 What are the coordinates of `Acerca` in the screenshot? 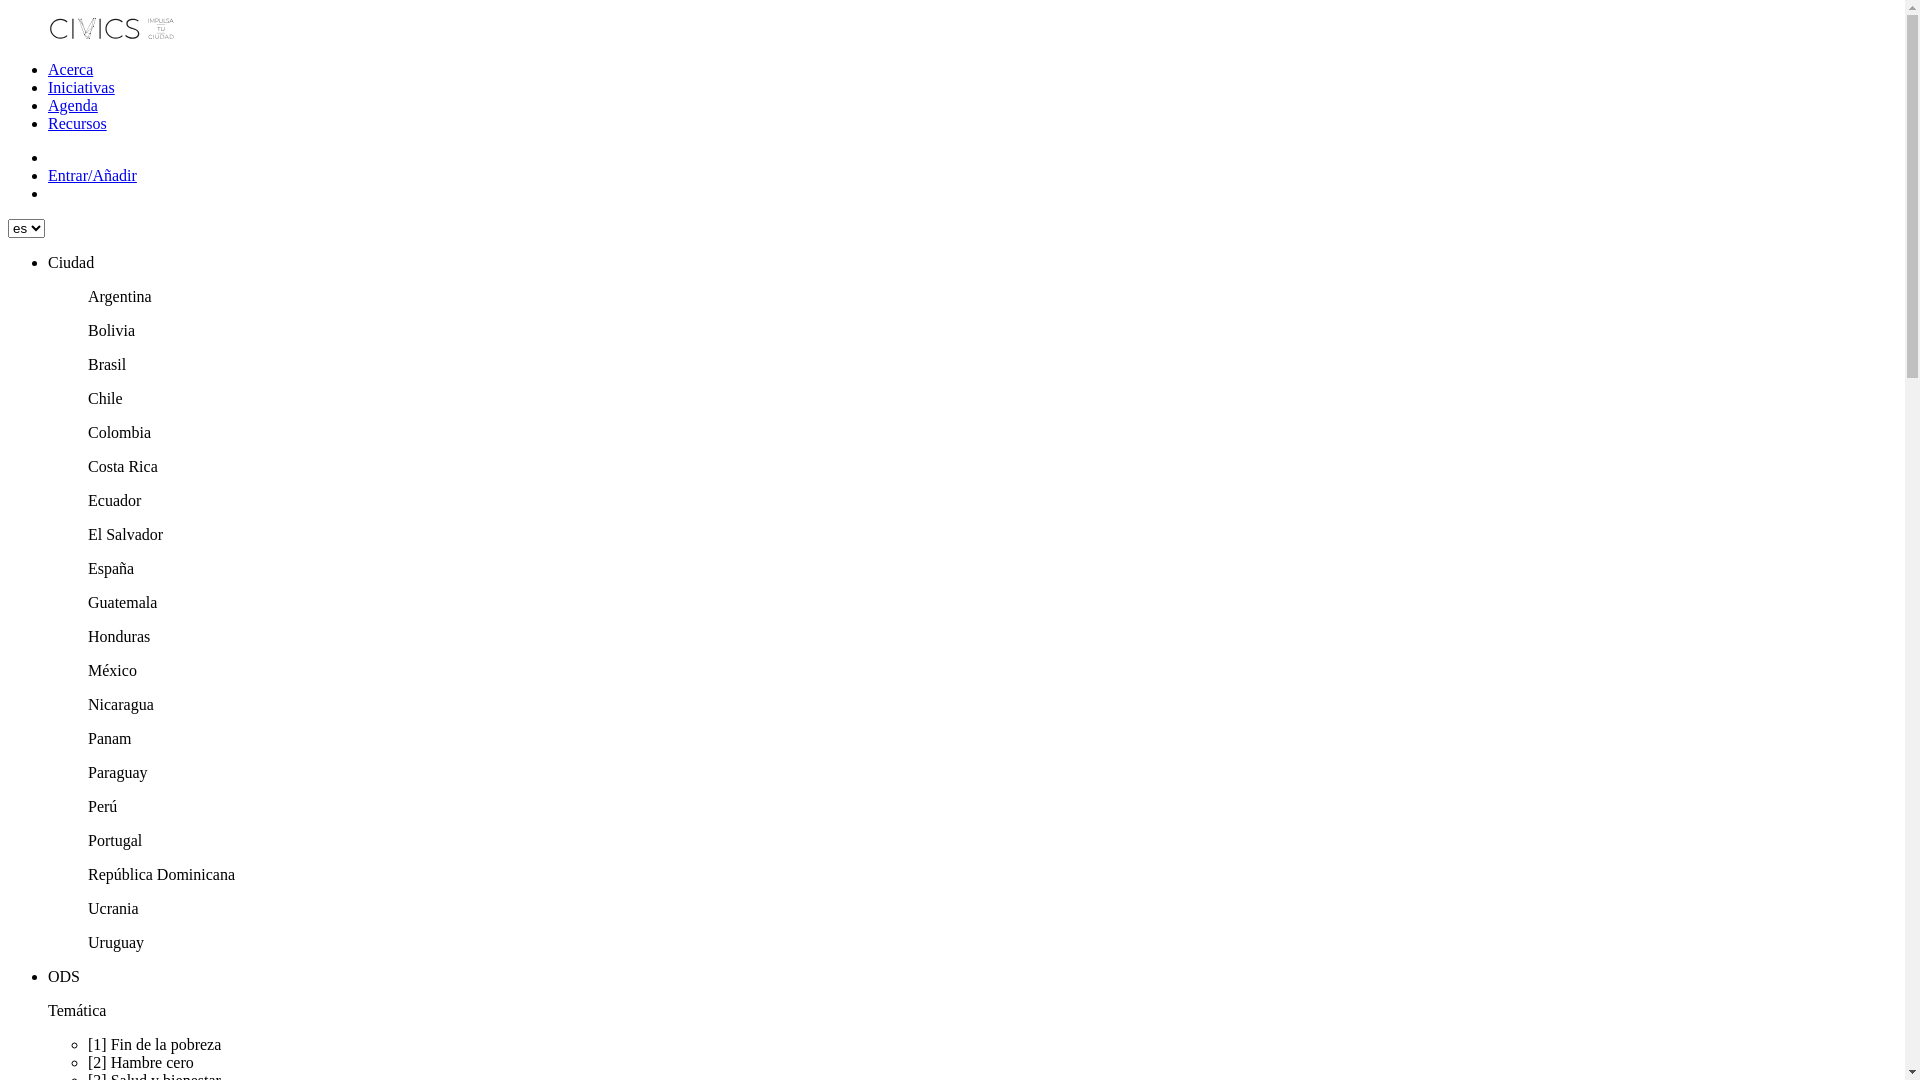 It's located at (70, 69).